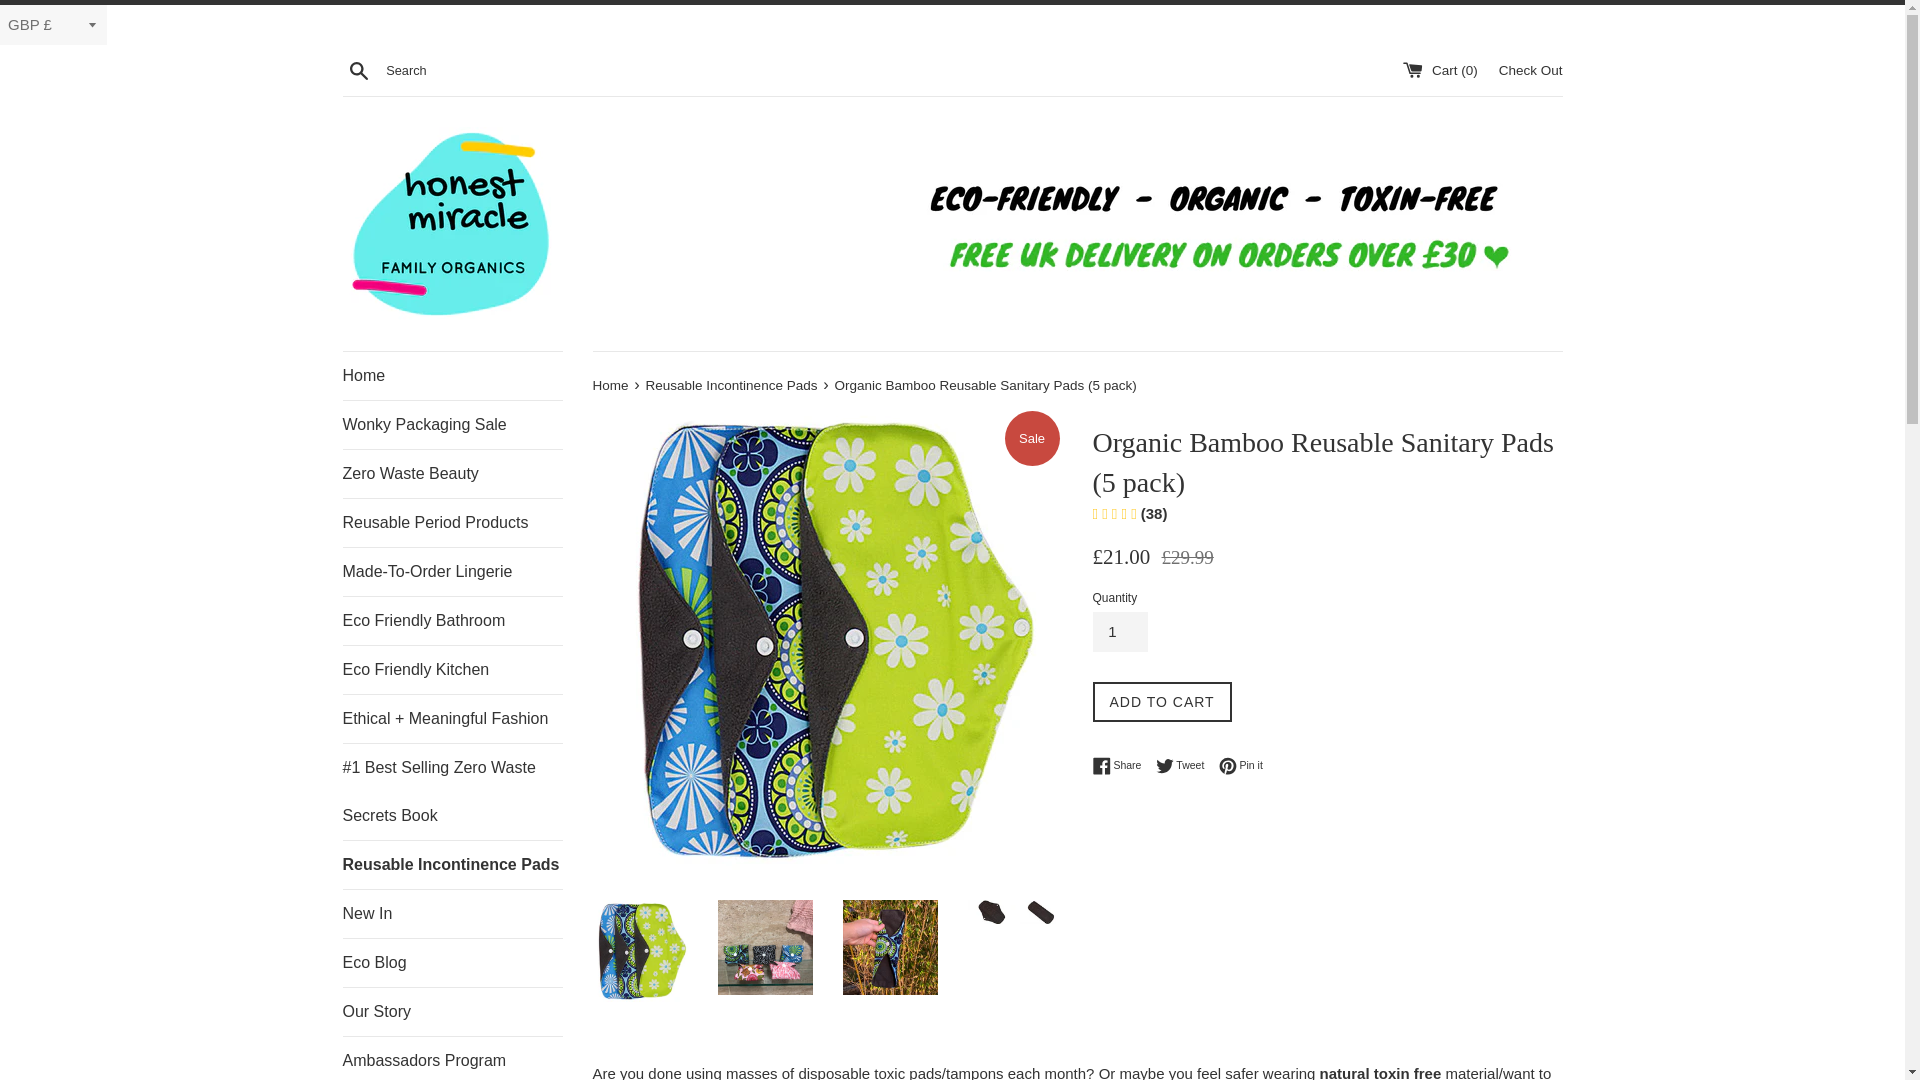  I want to click on Eco Blog, so click(1121, 766).